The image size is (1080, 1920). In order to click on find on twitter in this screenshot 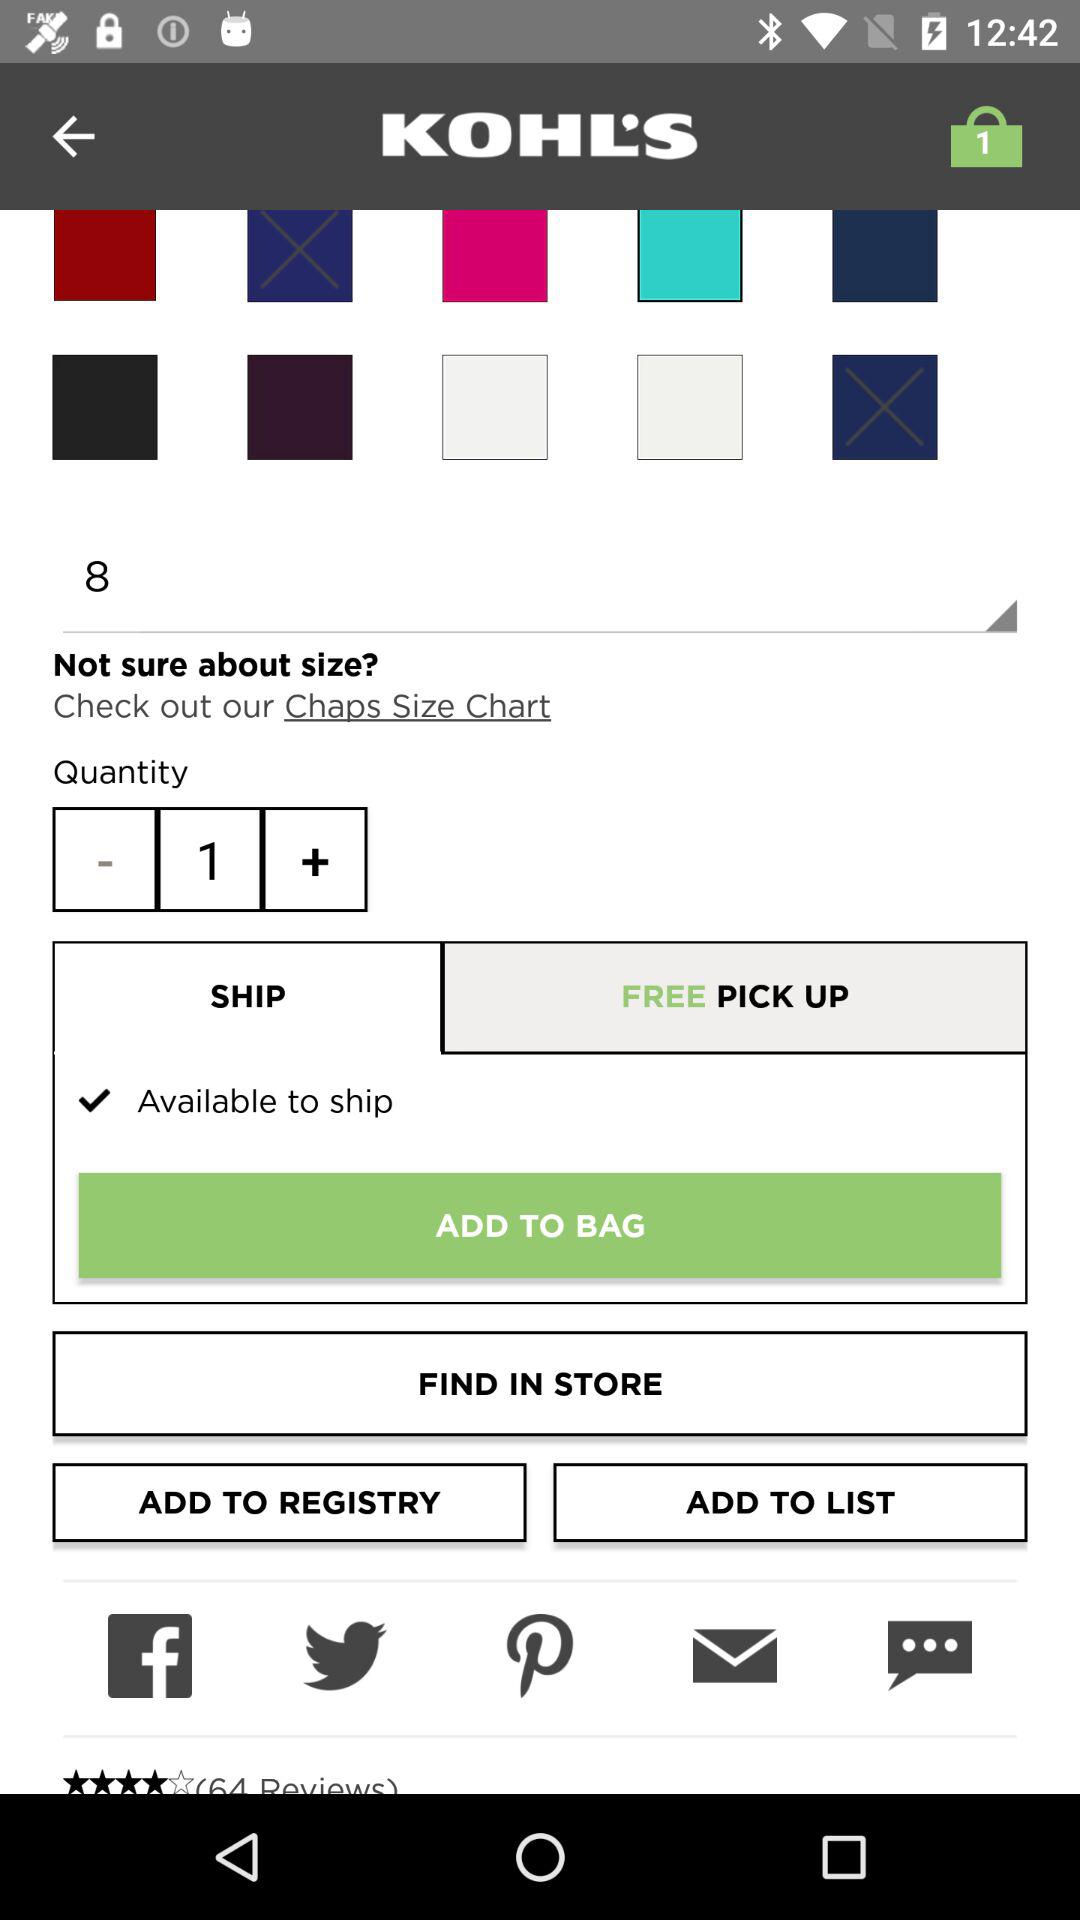, I will do `click(344, 1656)`.